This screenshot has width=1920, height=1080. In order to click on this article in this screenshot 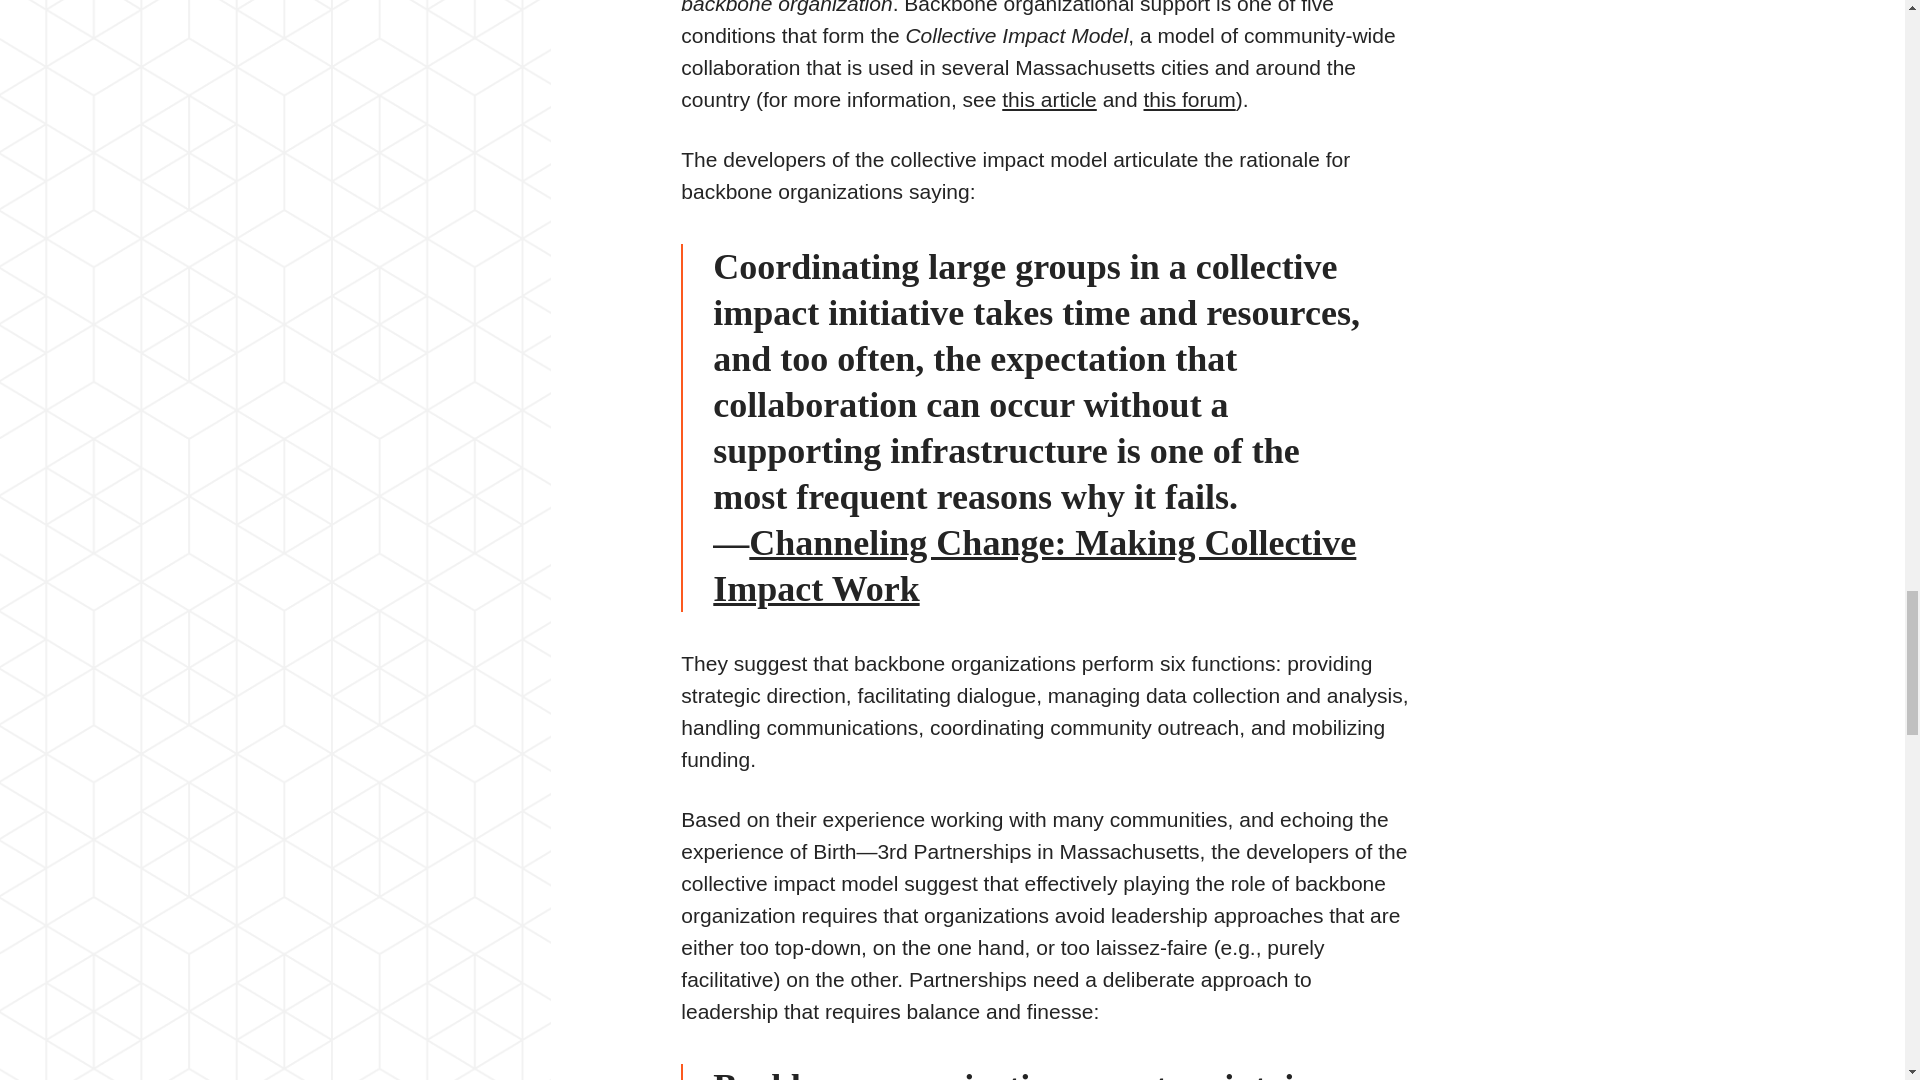, I will do `click(1049, 99)`.